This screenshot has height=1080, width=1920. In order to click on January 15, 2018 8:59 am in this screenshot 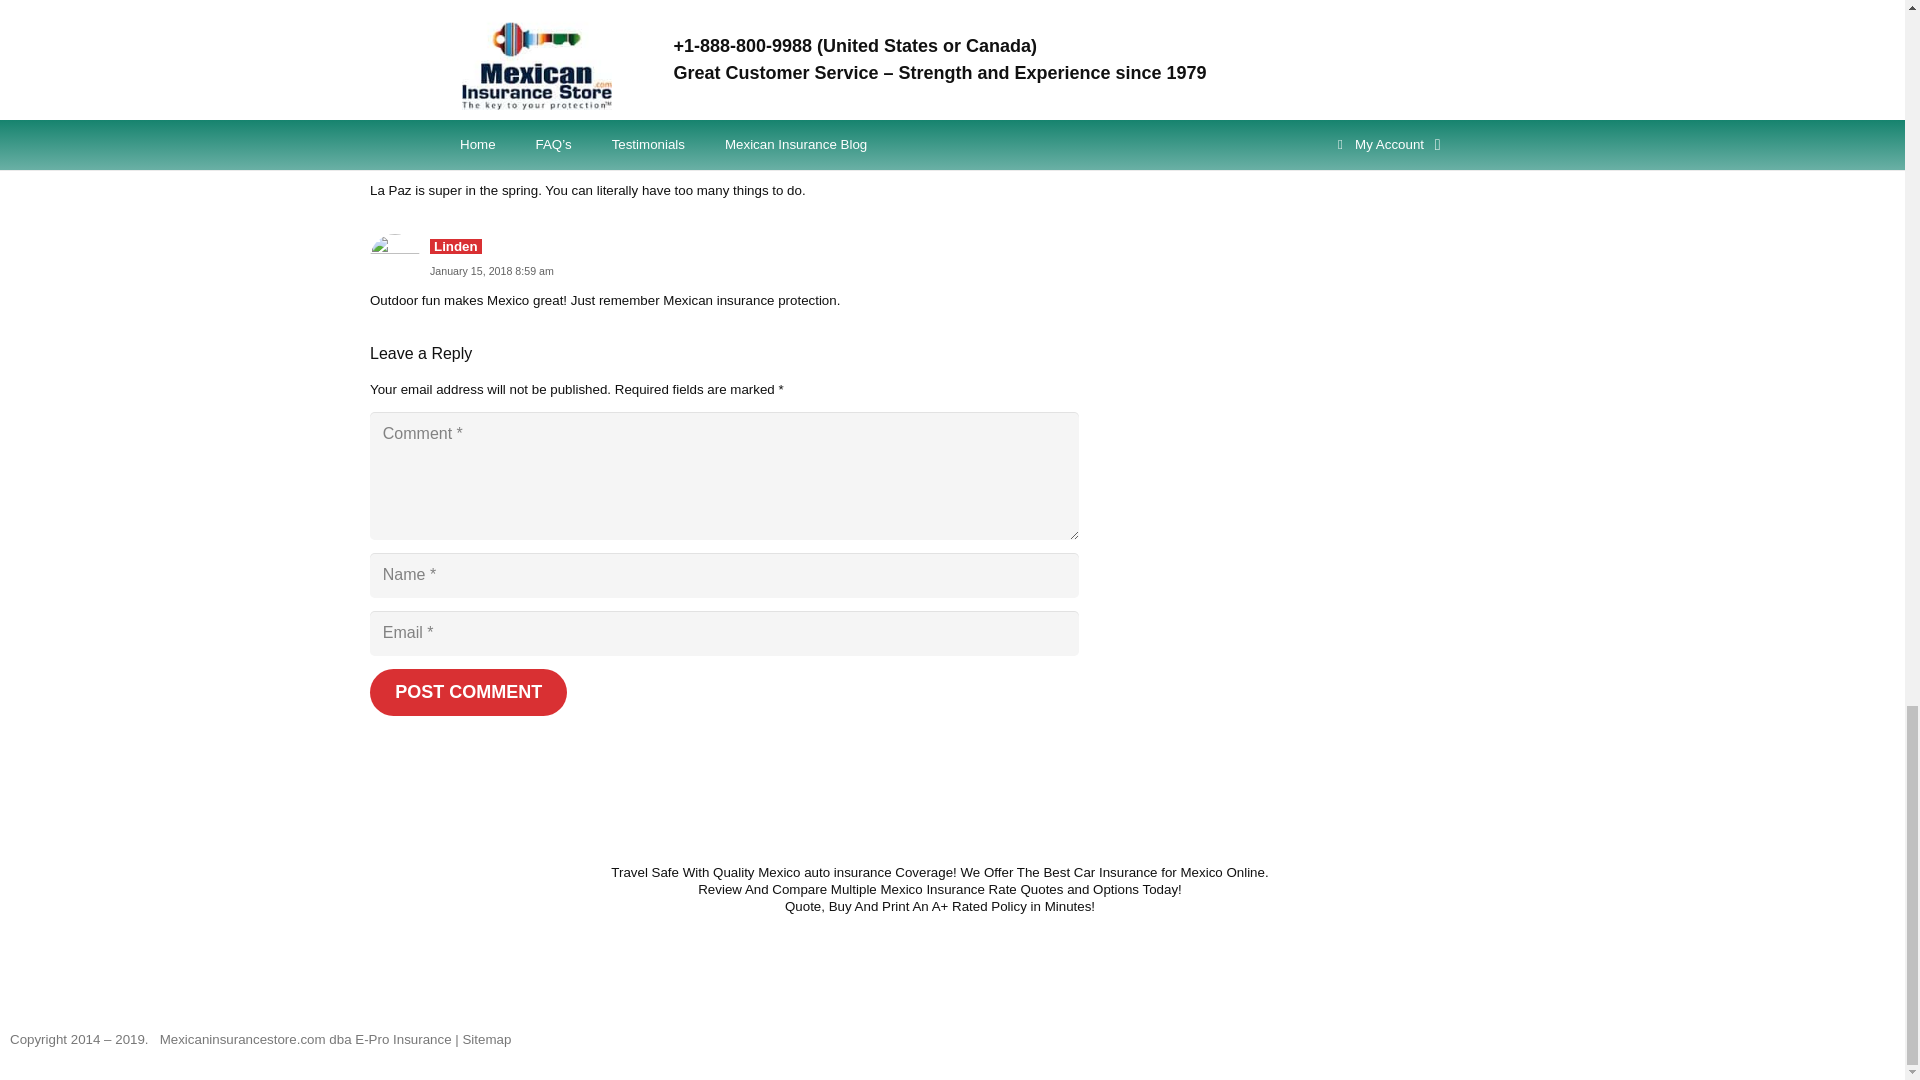, I will do `click(492, 270)`.